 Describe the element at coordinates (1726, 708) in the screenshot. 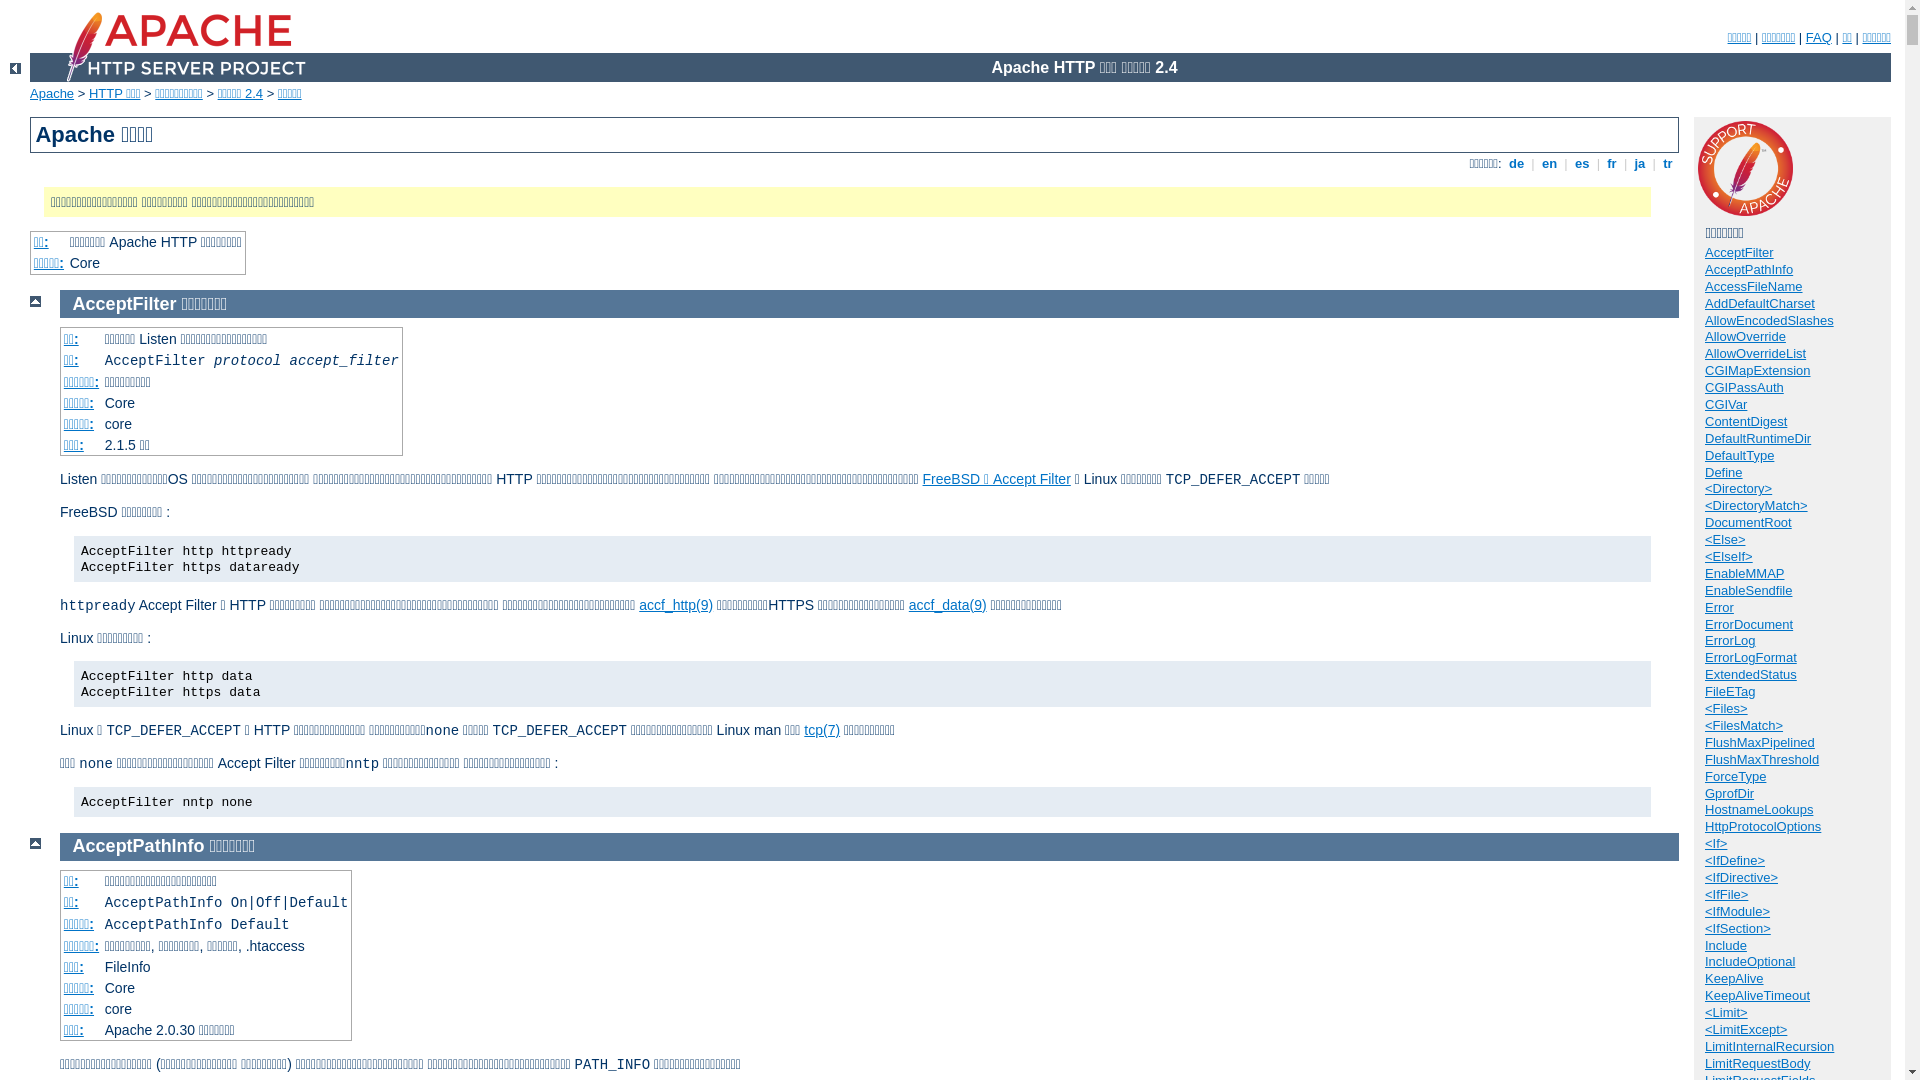

I see `<Files>` at that location.